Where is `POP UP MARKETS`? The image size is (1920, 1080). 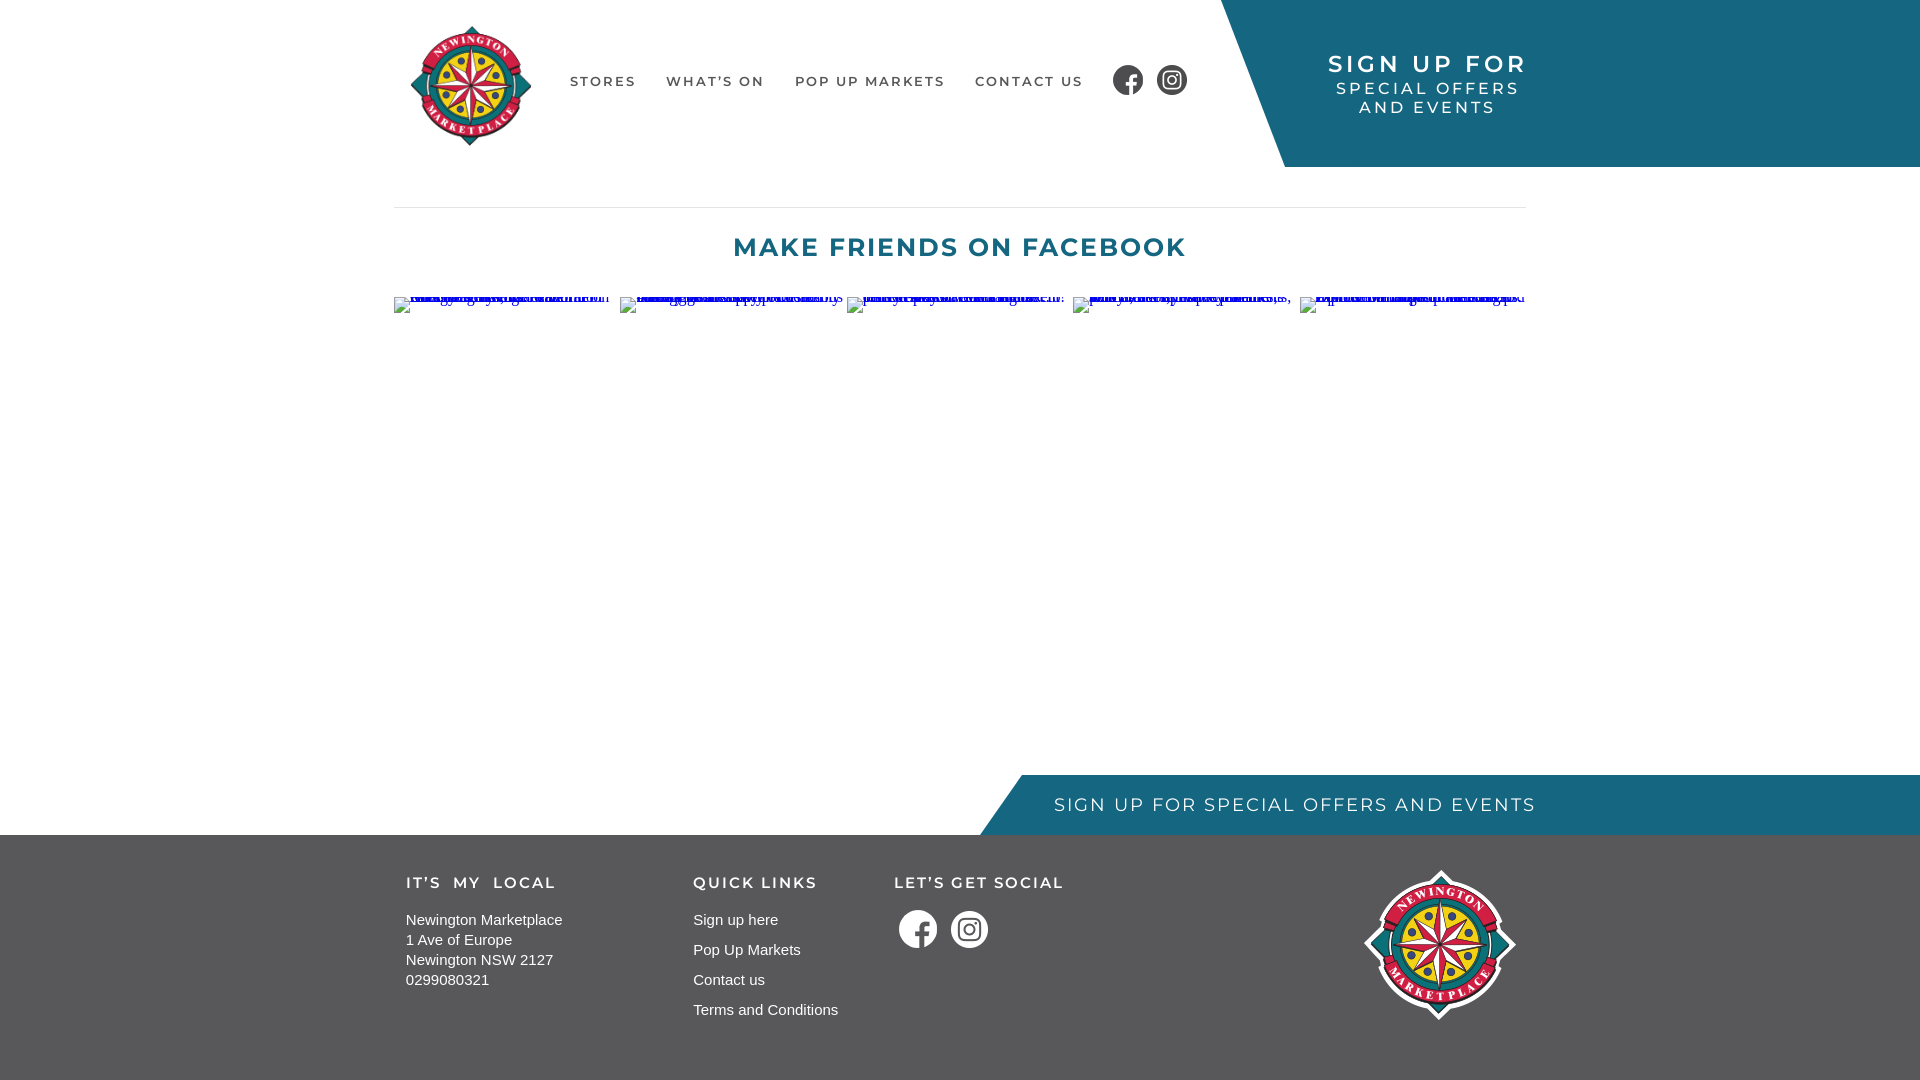 POP UP MARKETS is located at coordinates (870, 81).